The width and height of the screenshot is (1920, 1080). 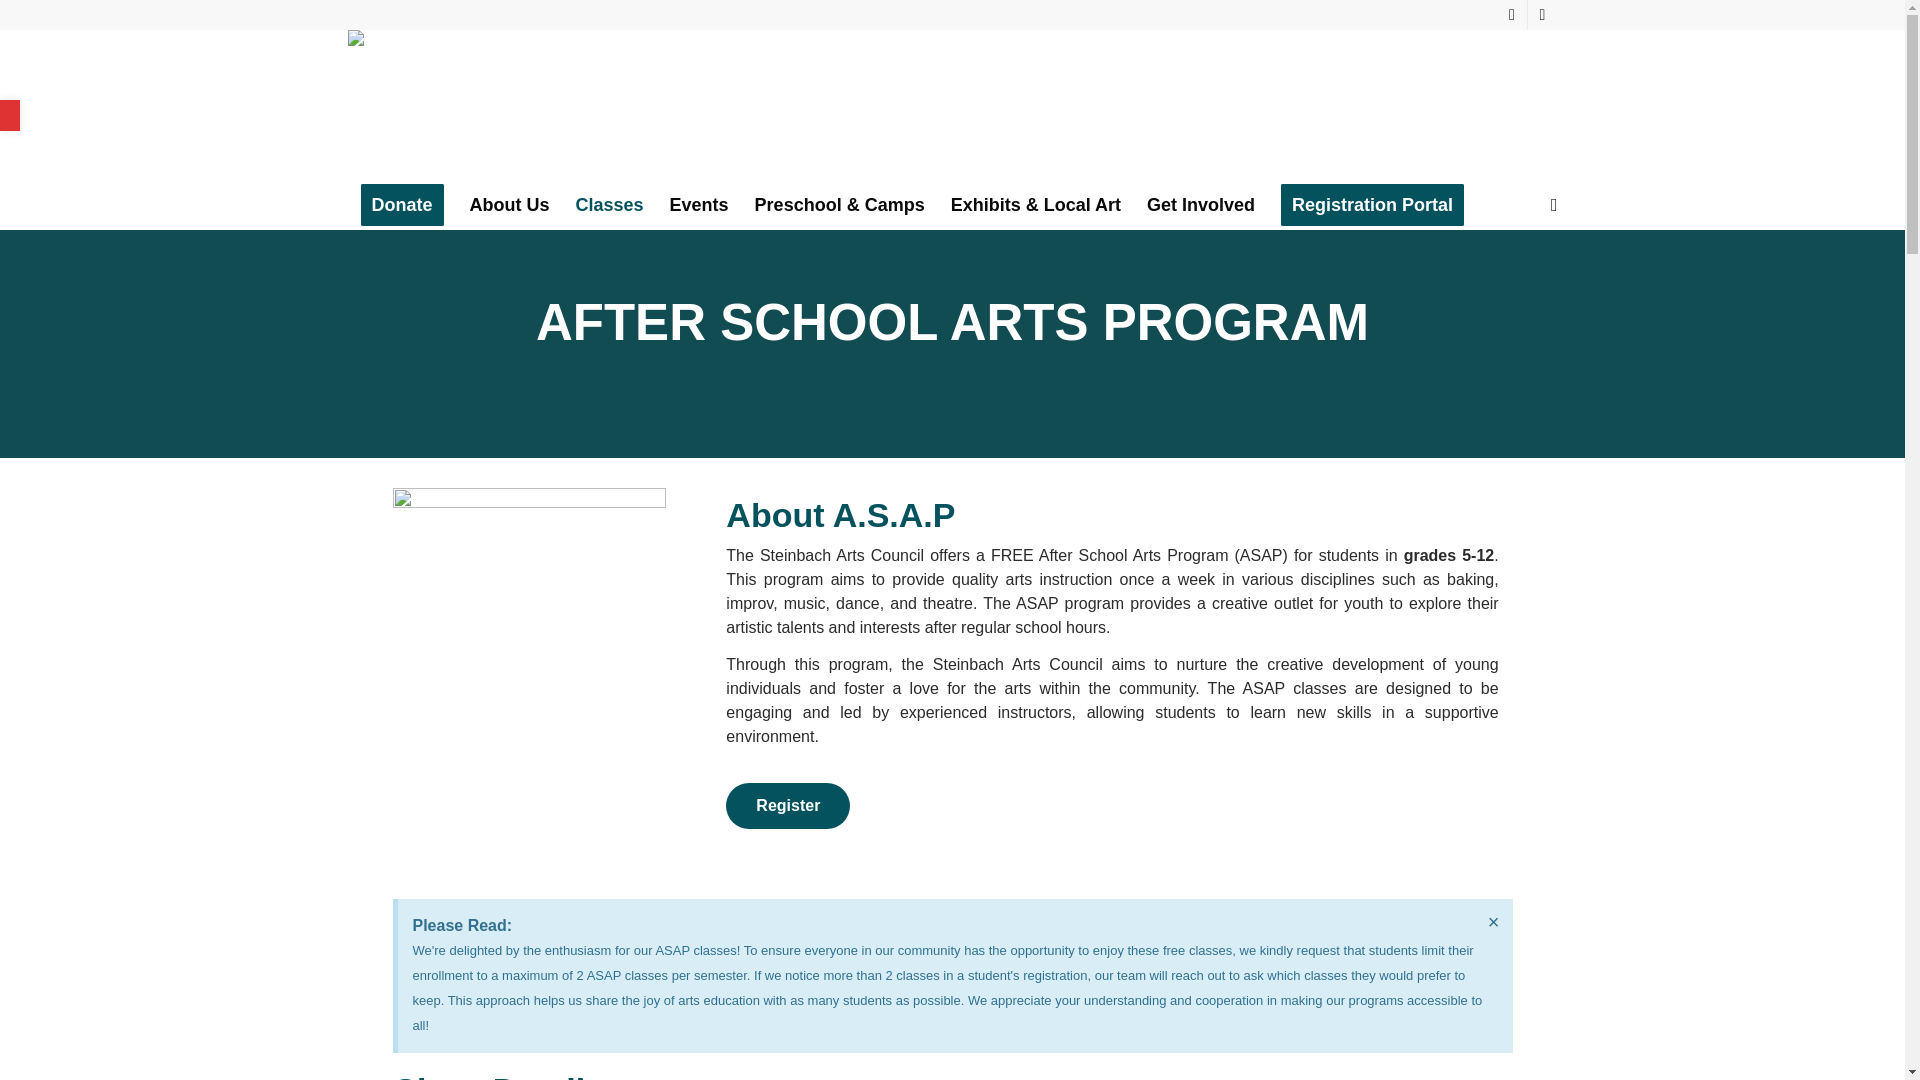 I want to click on Instagram, so click(x=1512, y=15).